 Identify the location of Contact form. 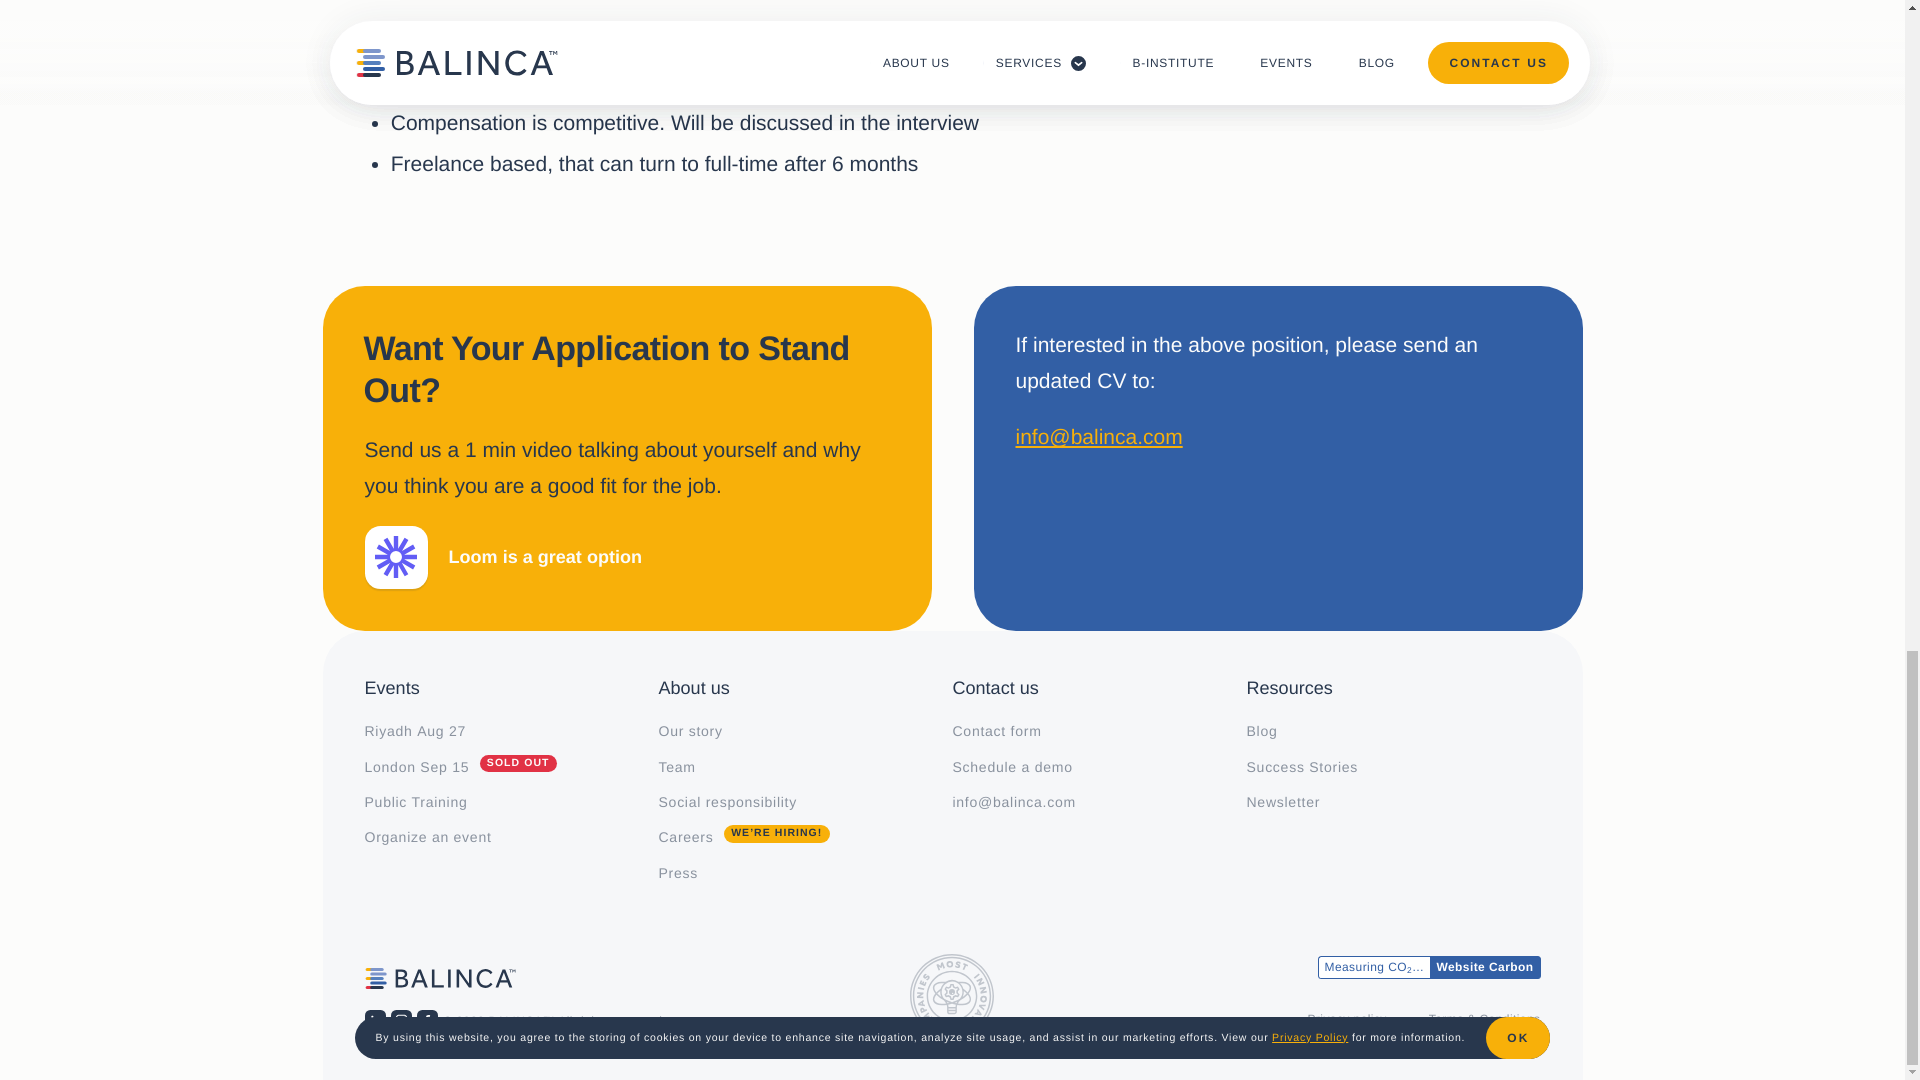
(511, 692).